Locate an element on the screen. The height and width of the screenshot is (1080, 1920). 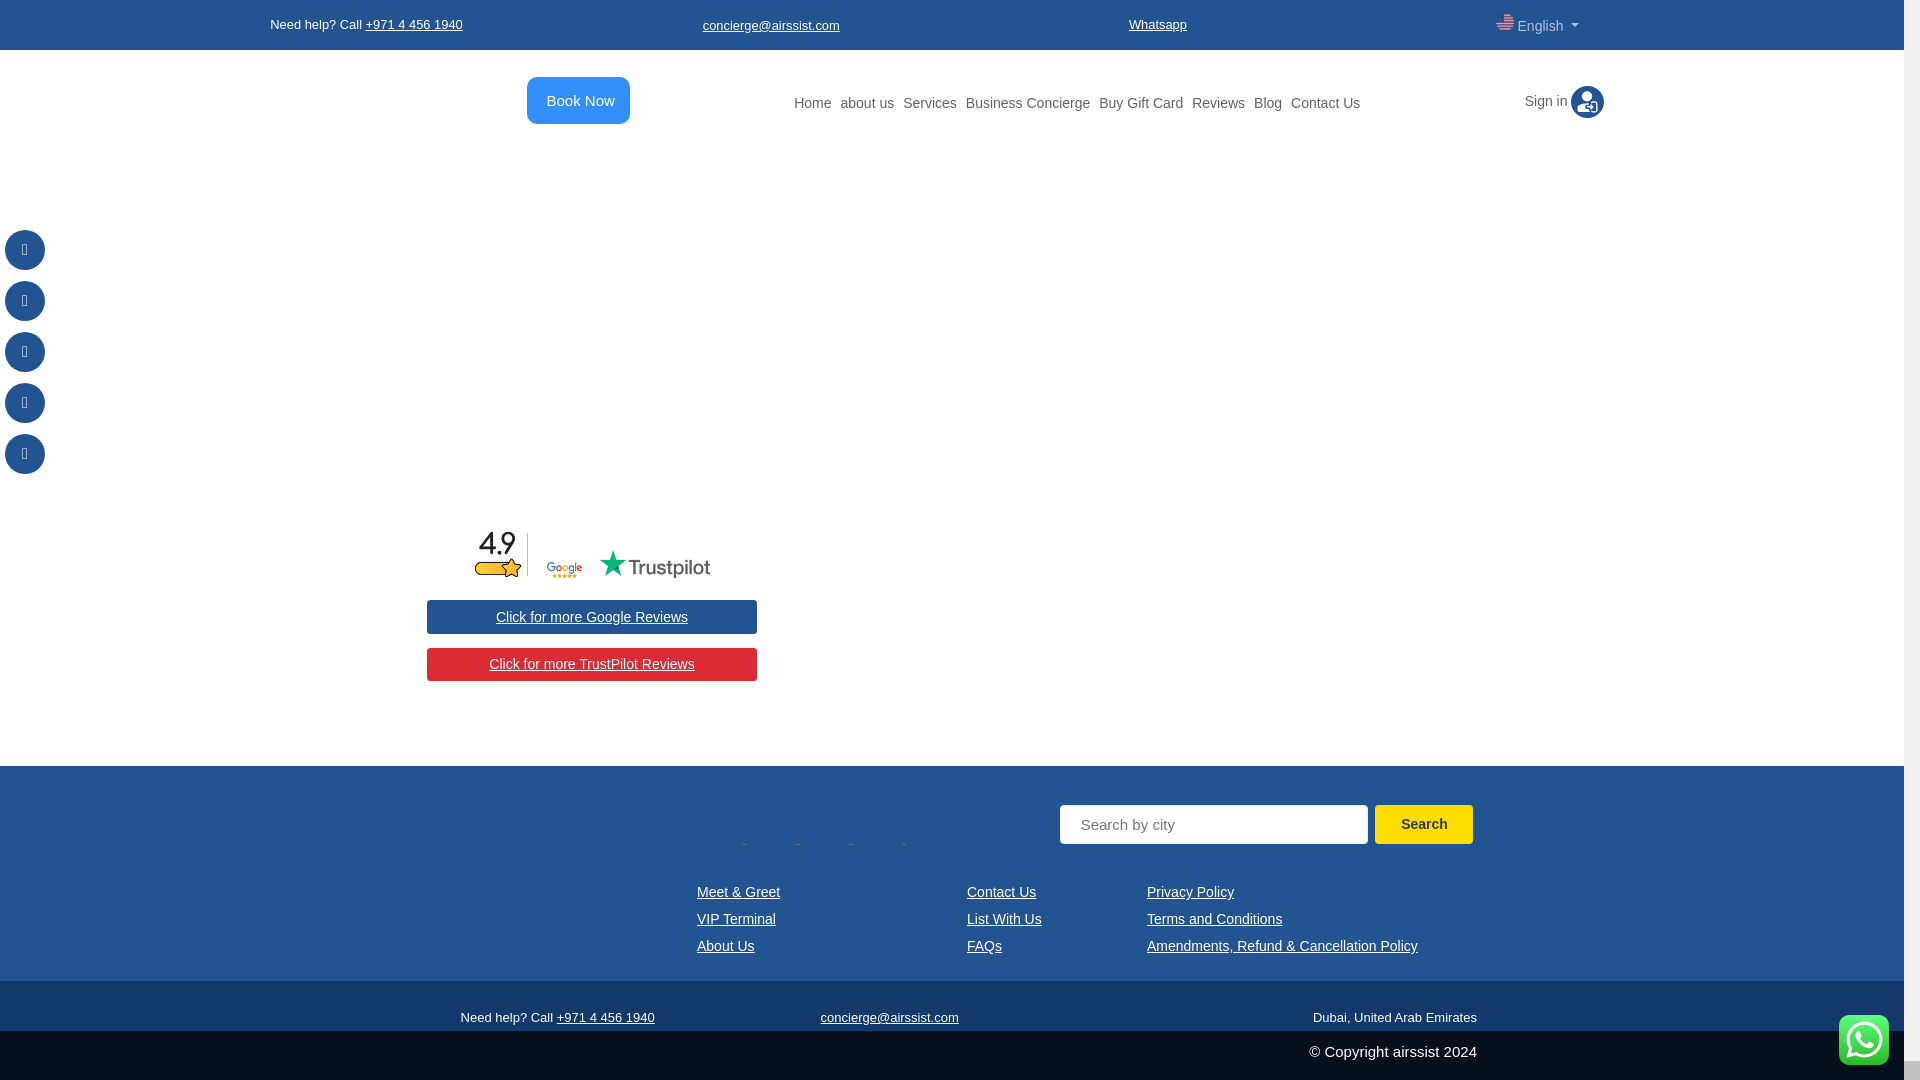
Search is located at coordinates (1423, 824).